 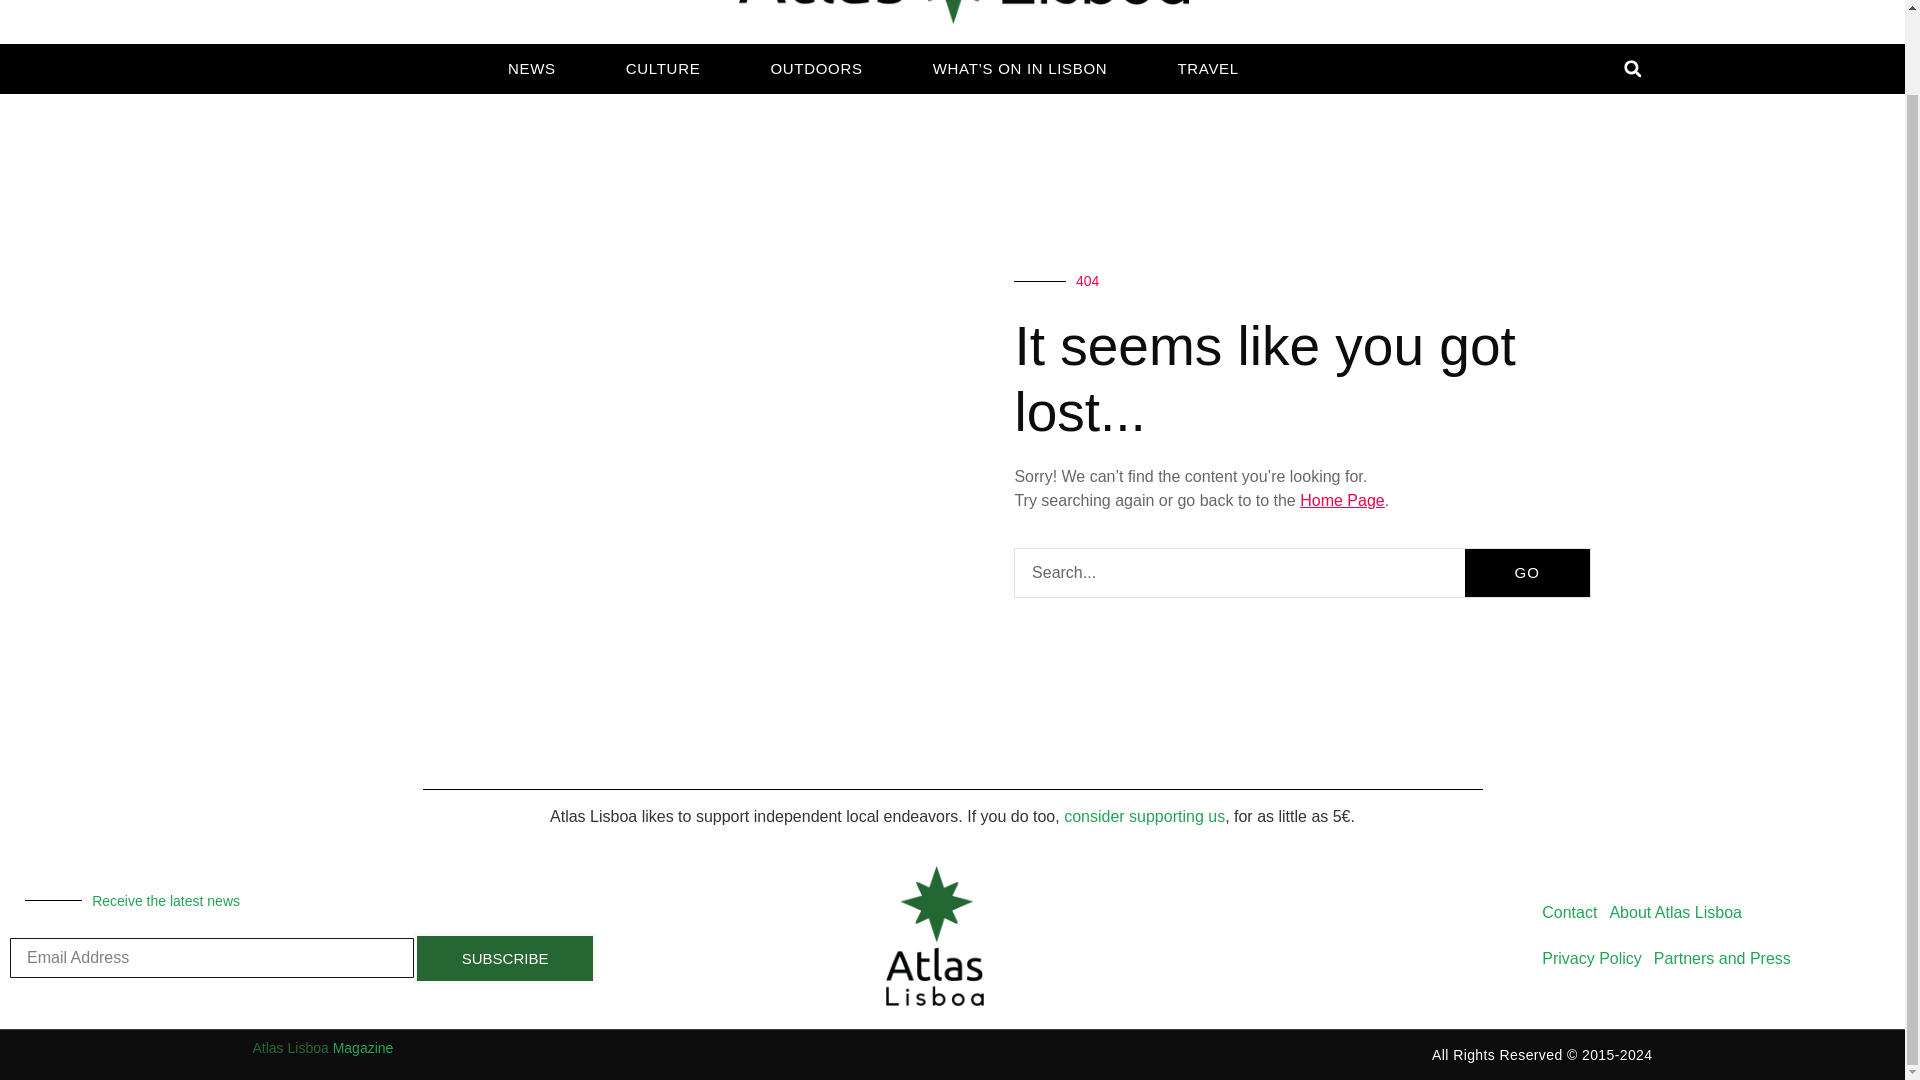 What do you see at coordinates (816, 68) in the screenshot?
I see `OUTDOORS` at bounding box center [816, 68].